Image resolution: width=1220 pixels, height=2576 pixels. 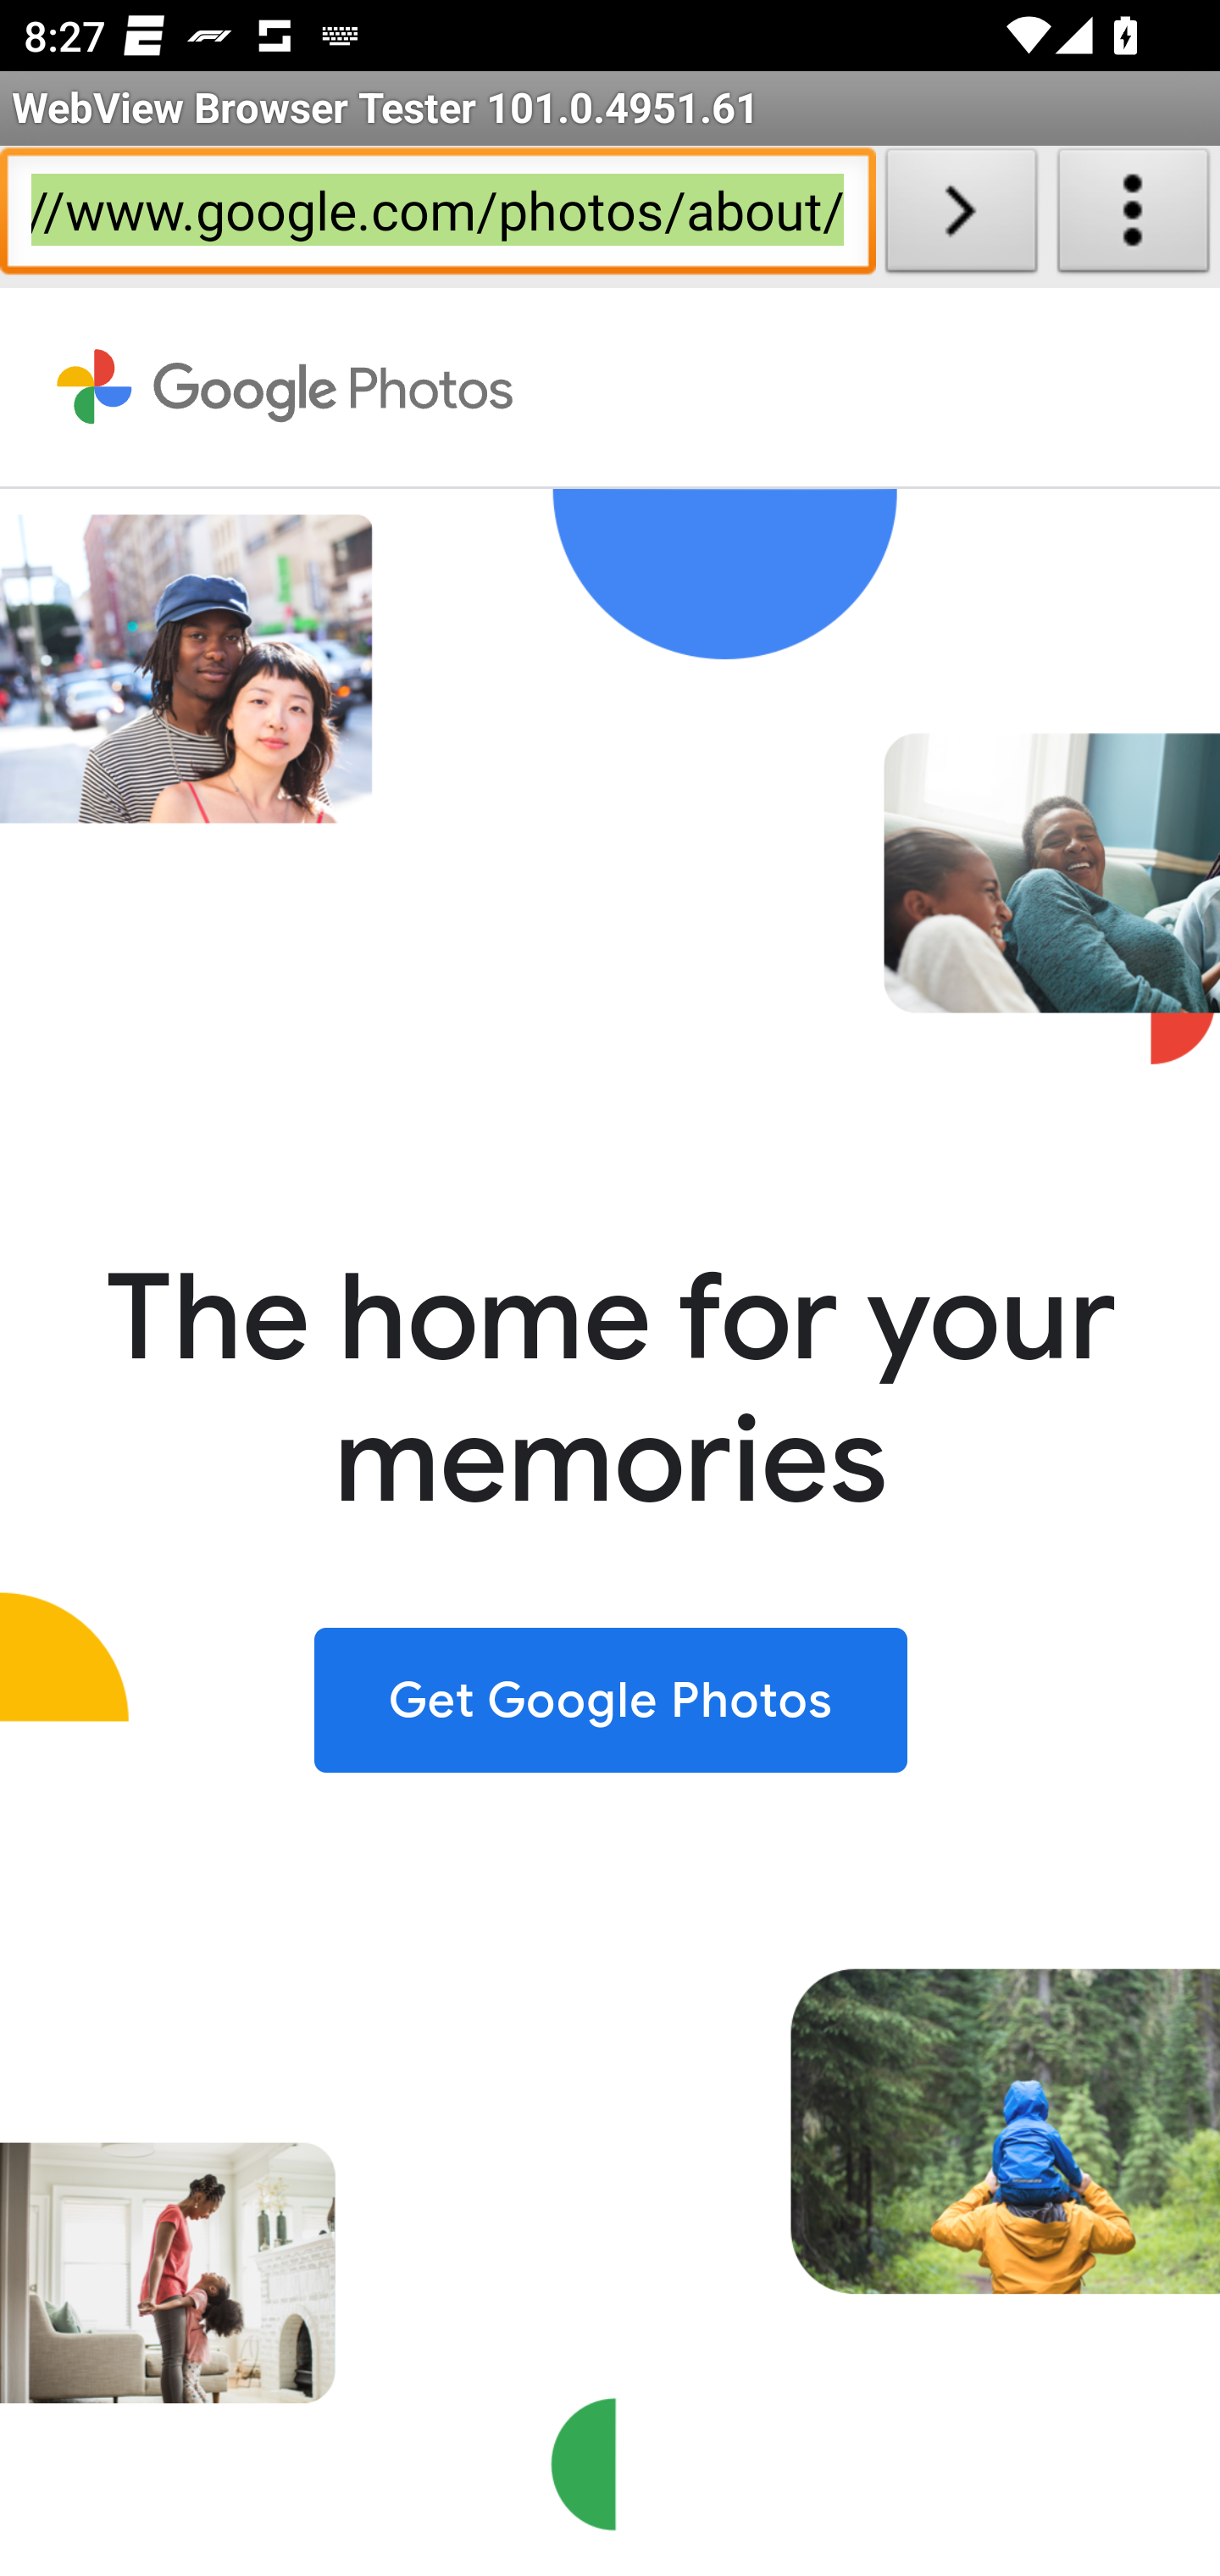 I want to click on Load URL, so click(x=961, y=217).